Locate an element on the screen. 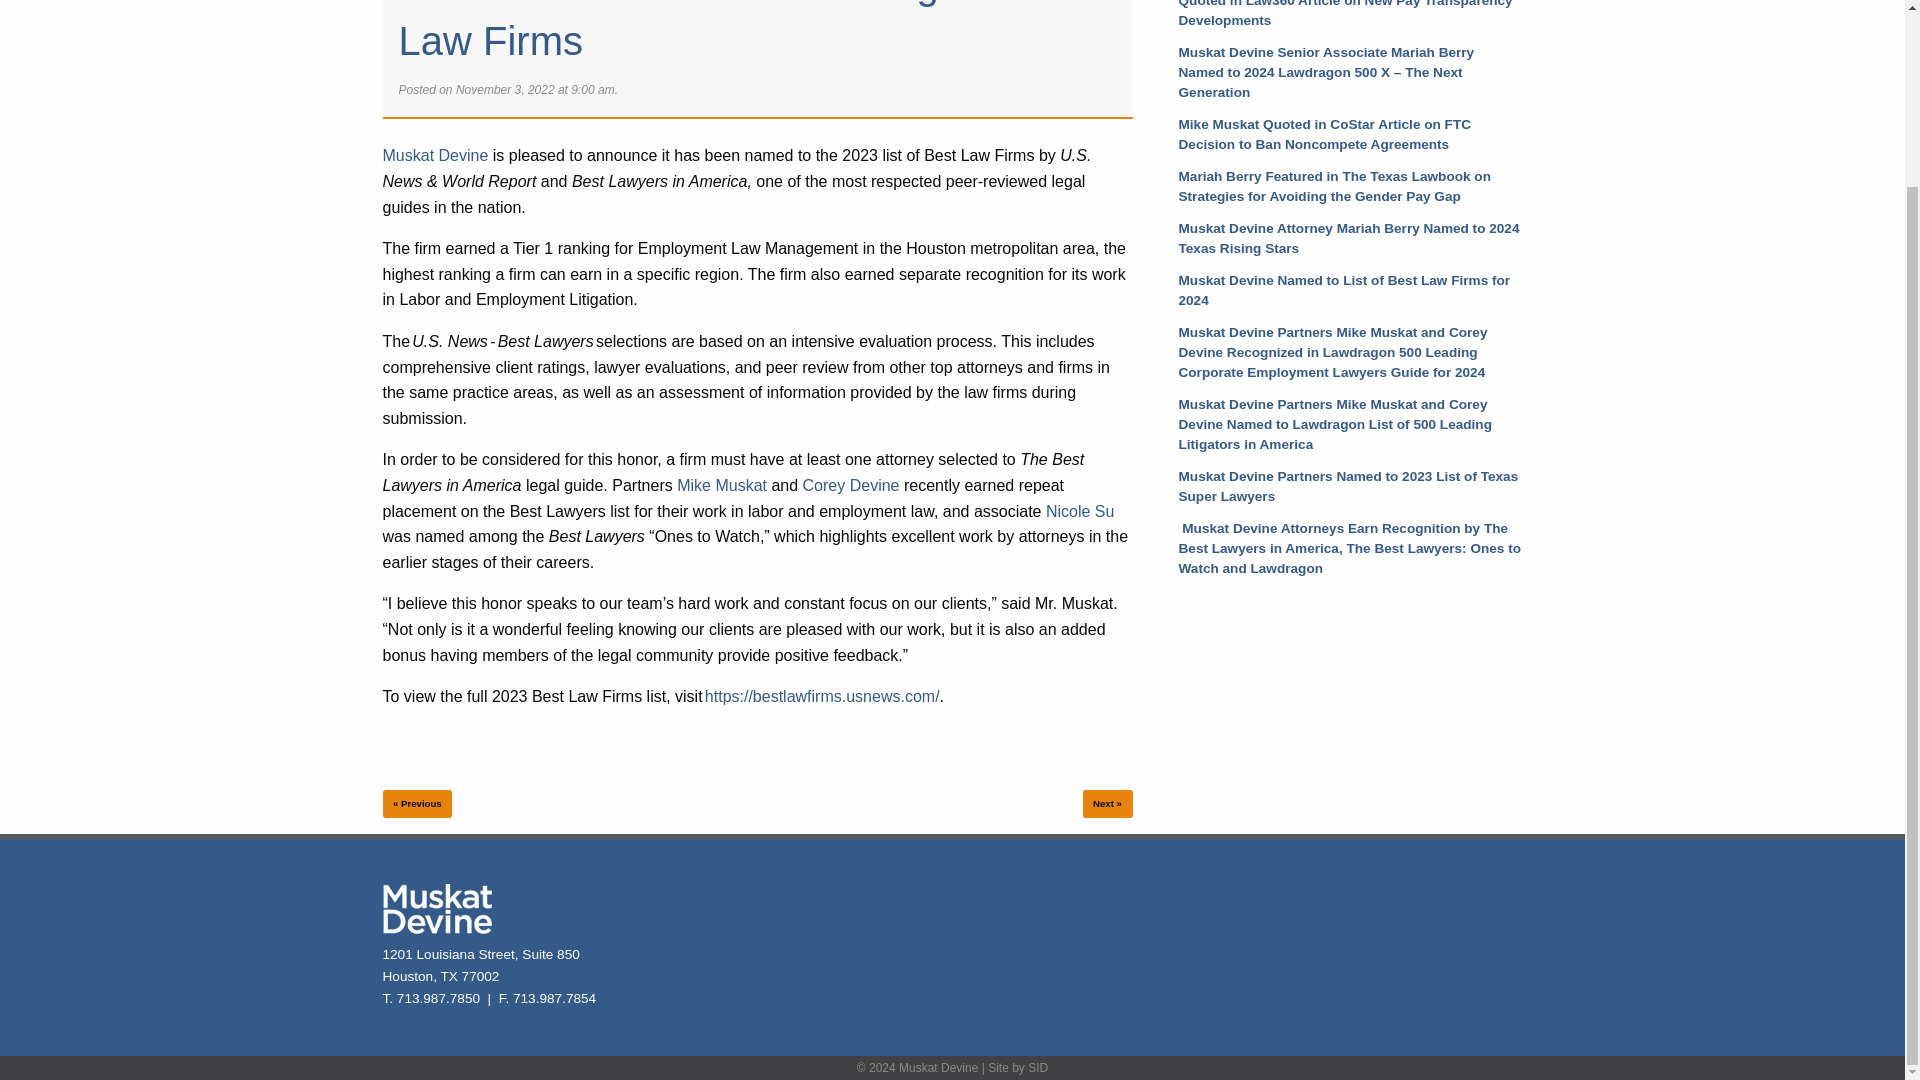 The width and height of the screenshot is (1920, 1080). Nicole Su is located at coordinates (1080, 511).